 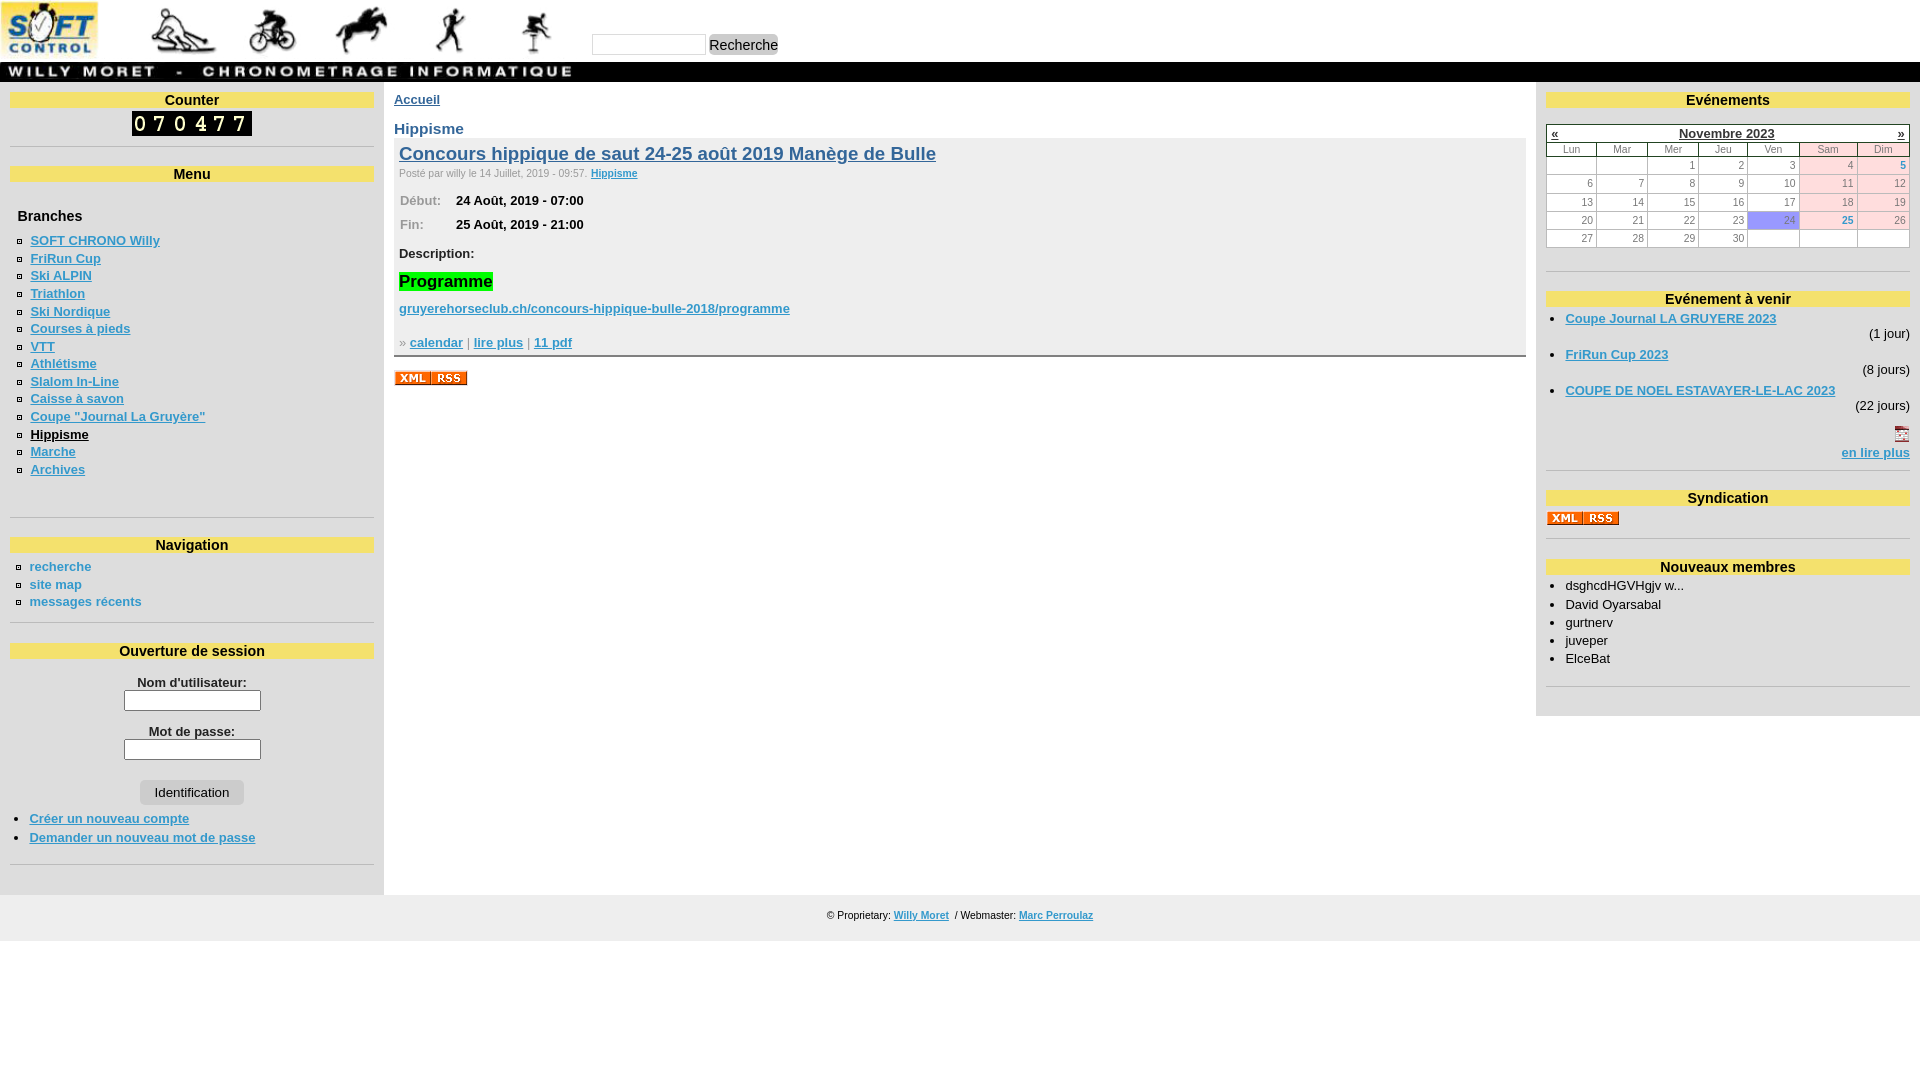 I want to click on COUPE DE NOEL ESTAVAYER-LE-LAC 2023, so click(x=1700, y=390).